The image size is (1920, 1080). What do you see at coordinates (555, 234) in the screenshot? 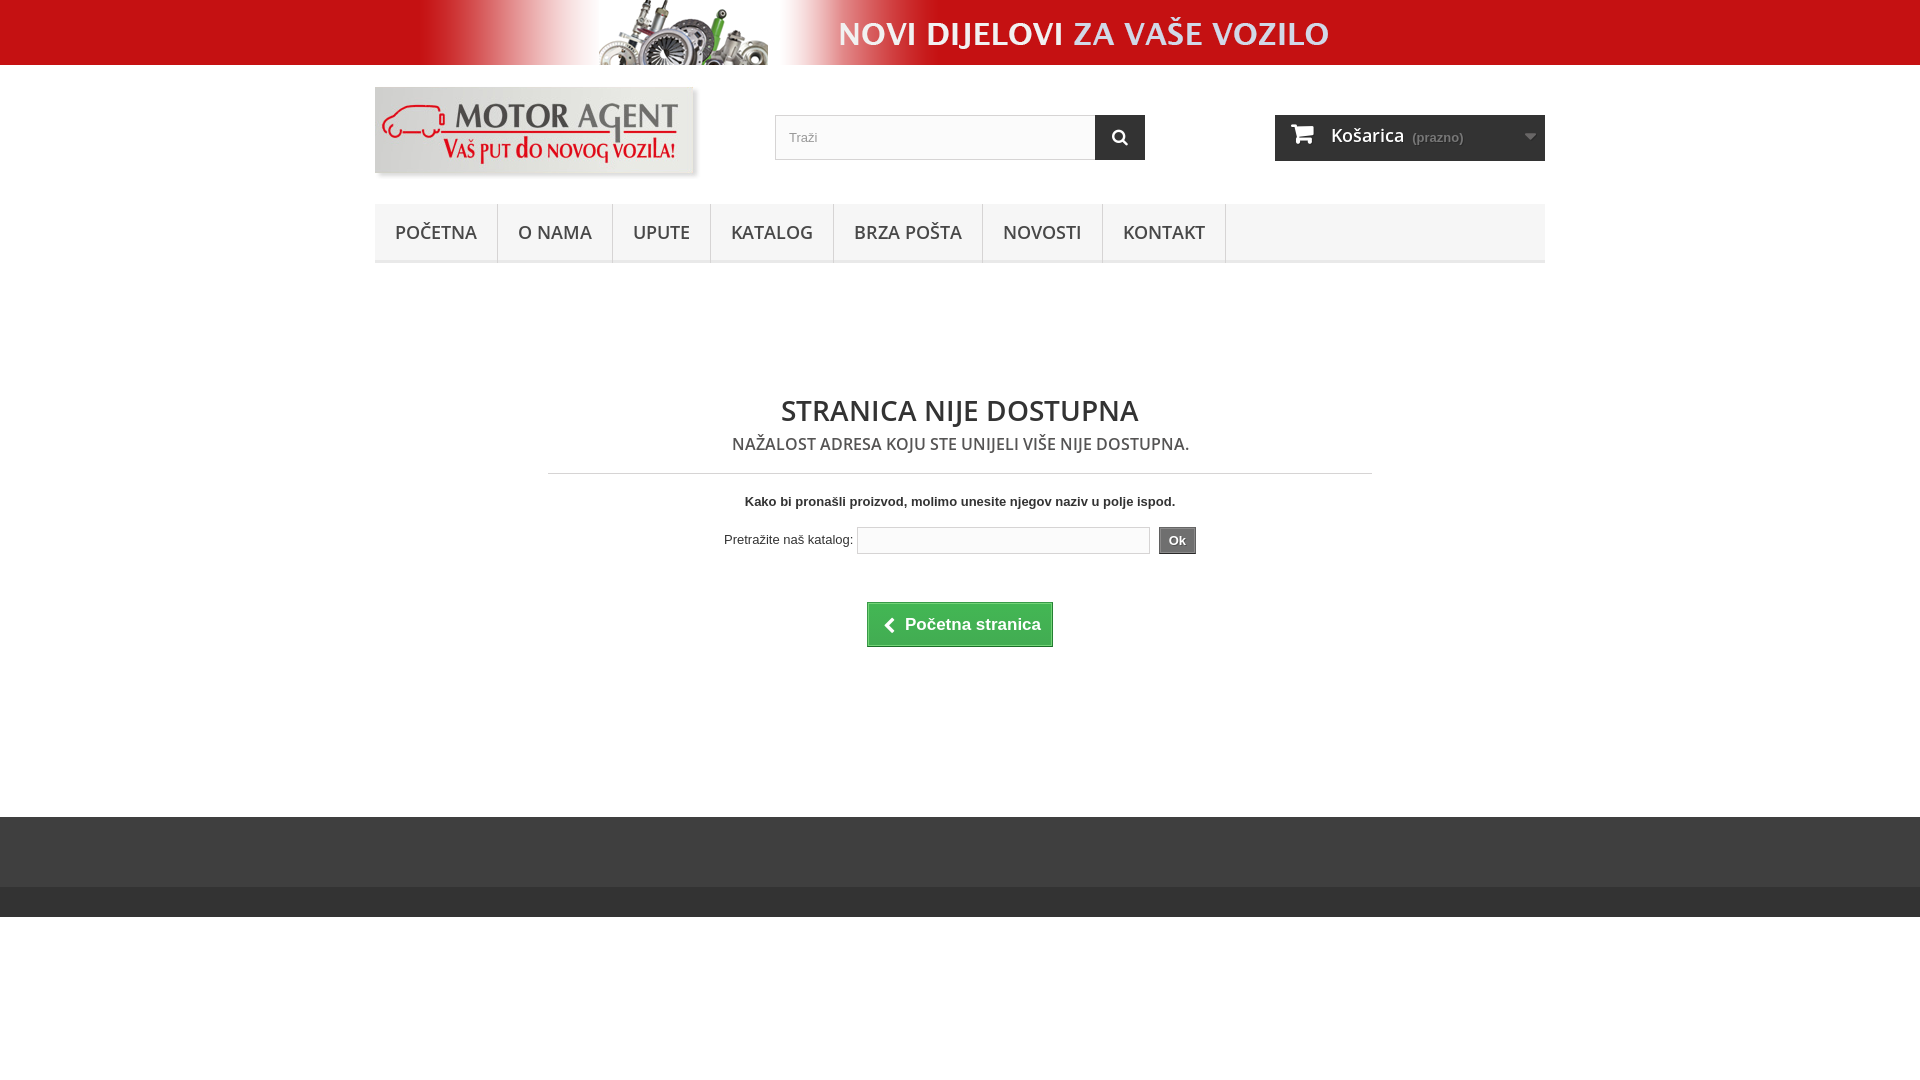
I see `O NAMA` at bounding box center [555, 234].